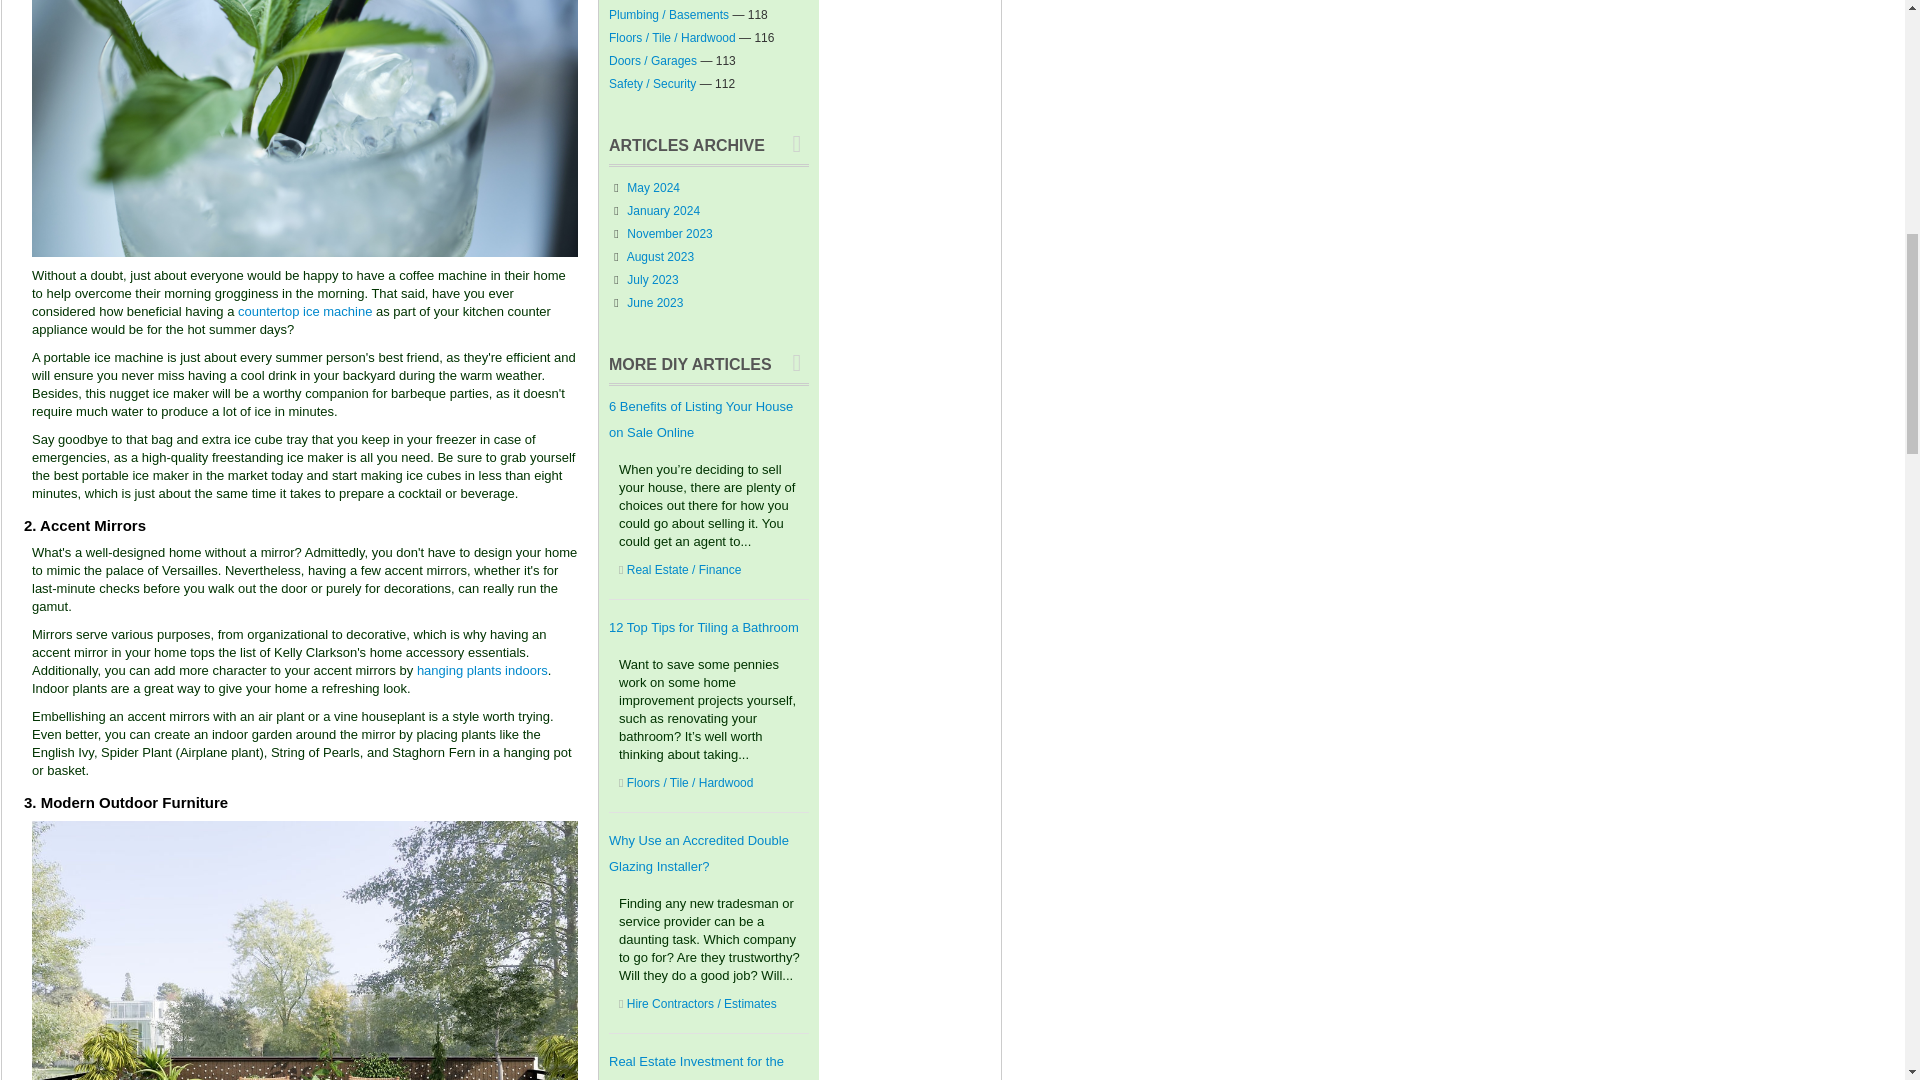 This screenshot has height=1080, width=1920. I want to click on countertop ice machine, so click(305, 310).